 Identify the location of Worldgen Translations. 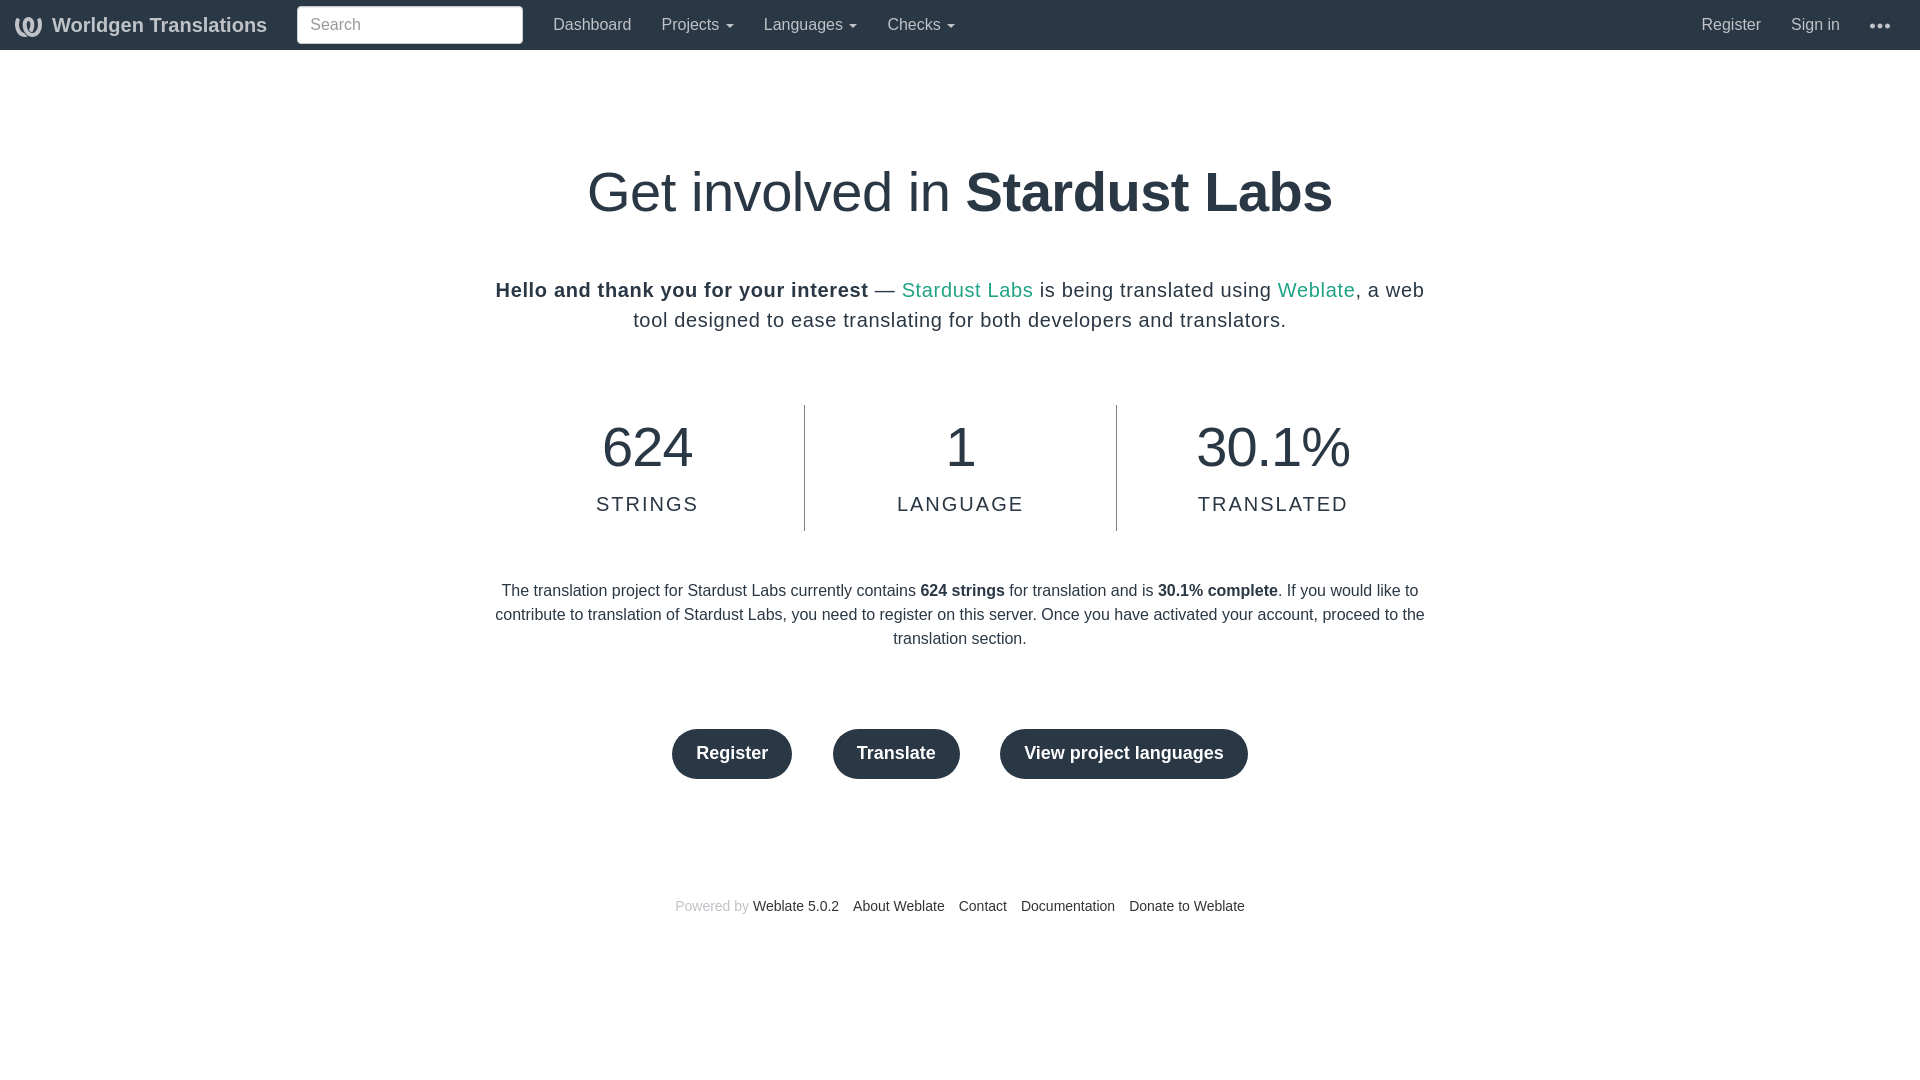
(141, 24).